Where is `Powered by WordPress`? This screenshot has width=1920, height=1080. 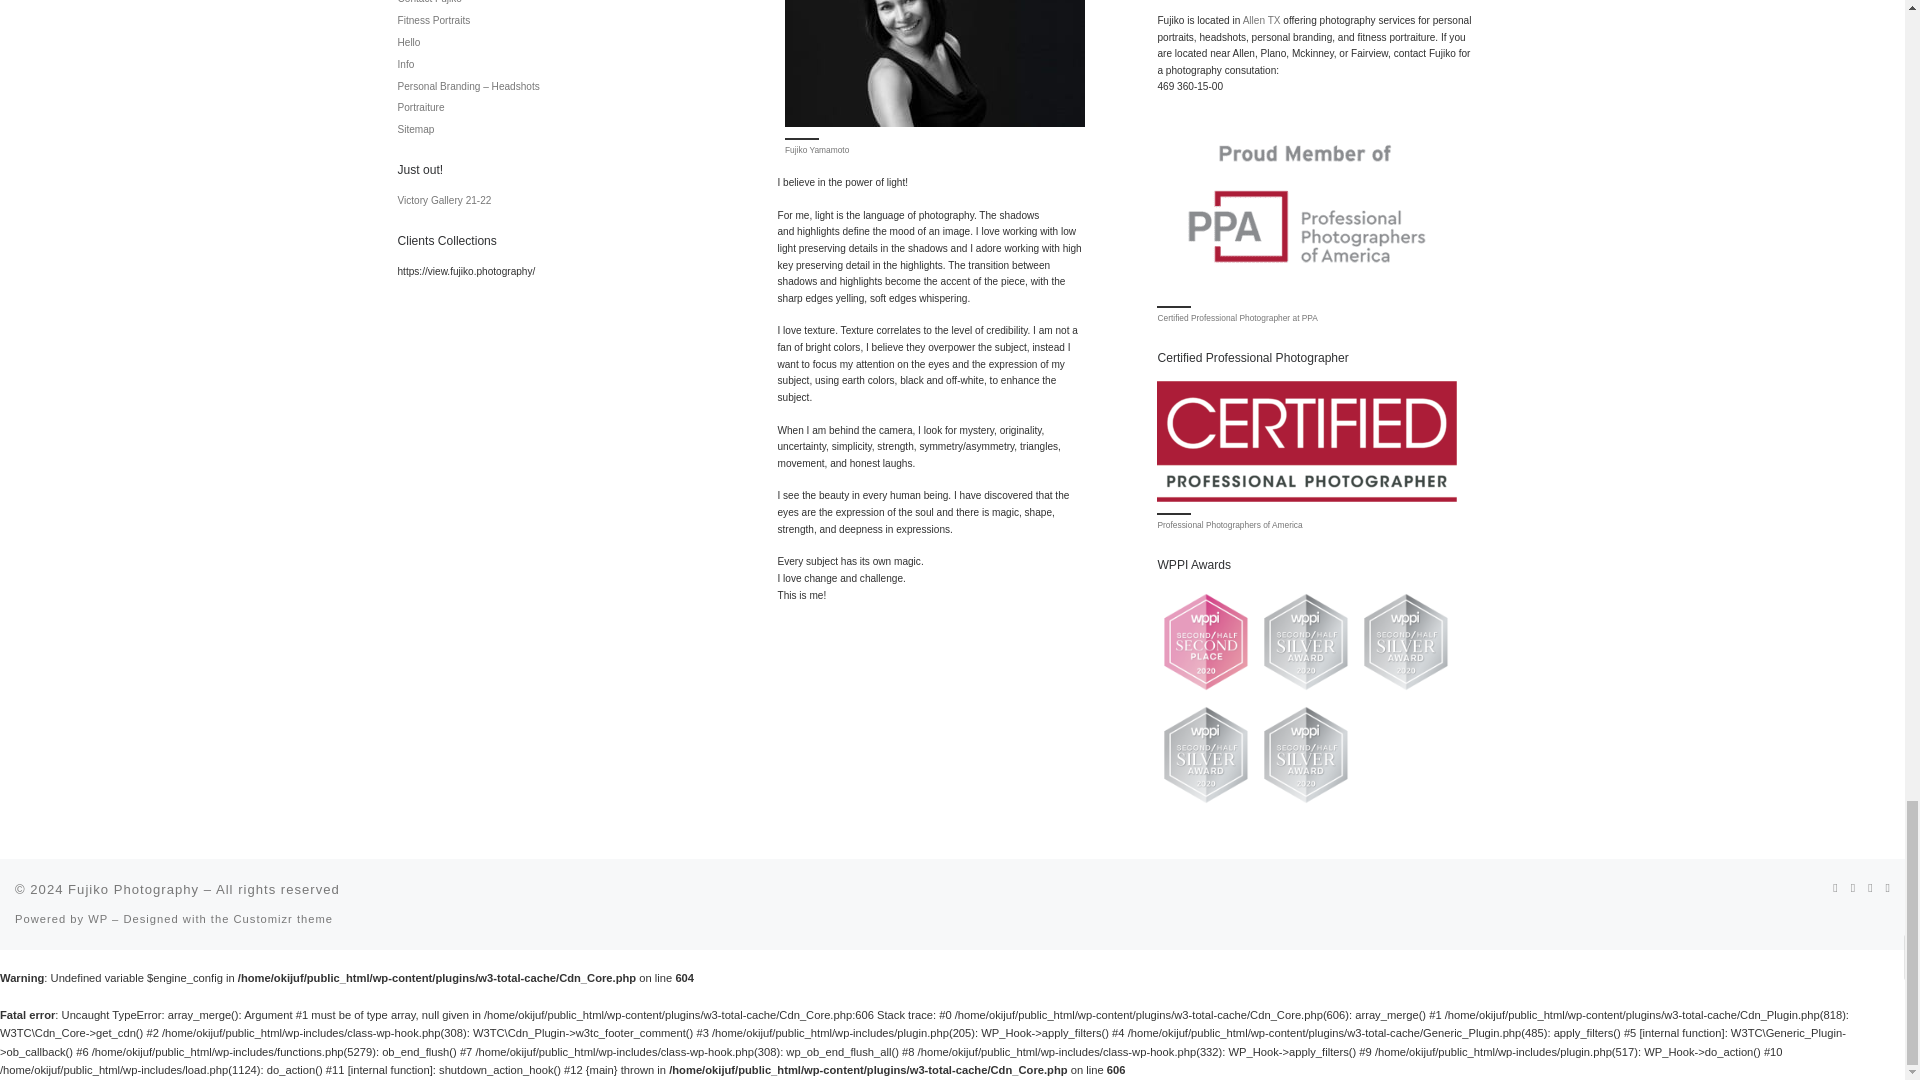
Powered by WordPress is located at coordinates (98, 918).